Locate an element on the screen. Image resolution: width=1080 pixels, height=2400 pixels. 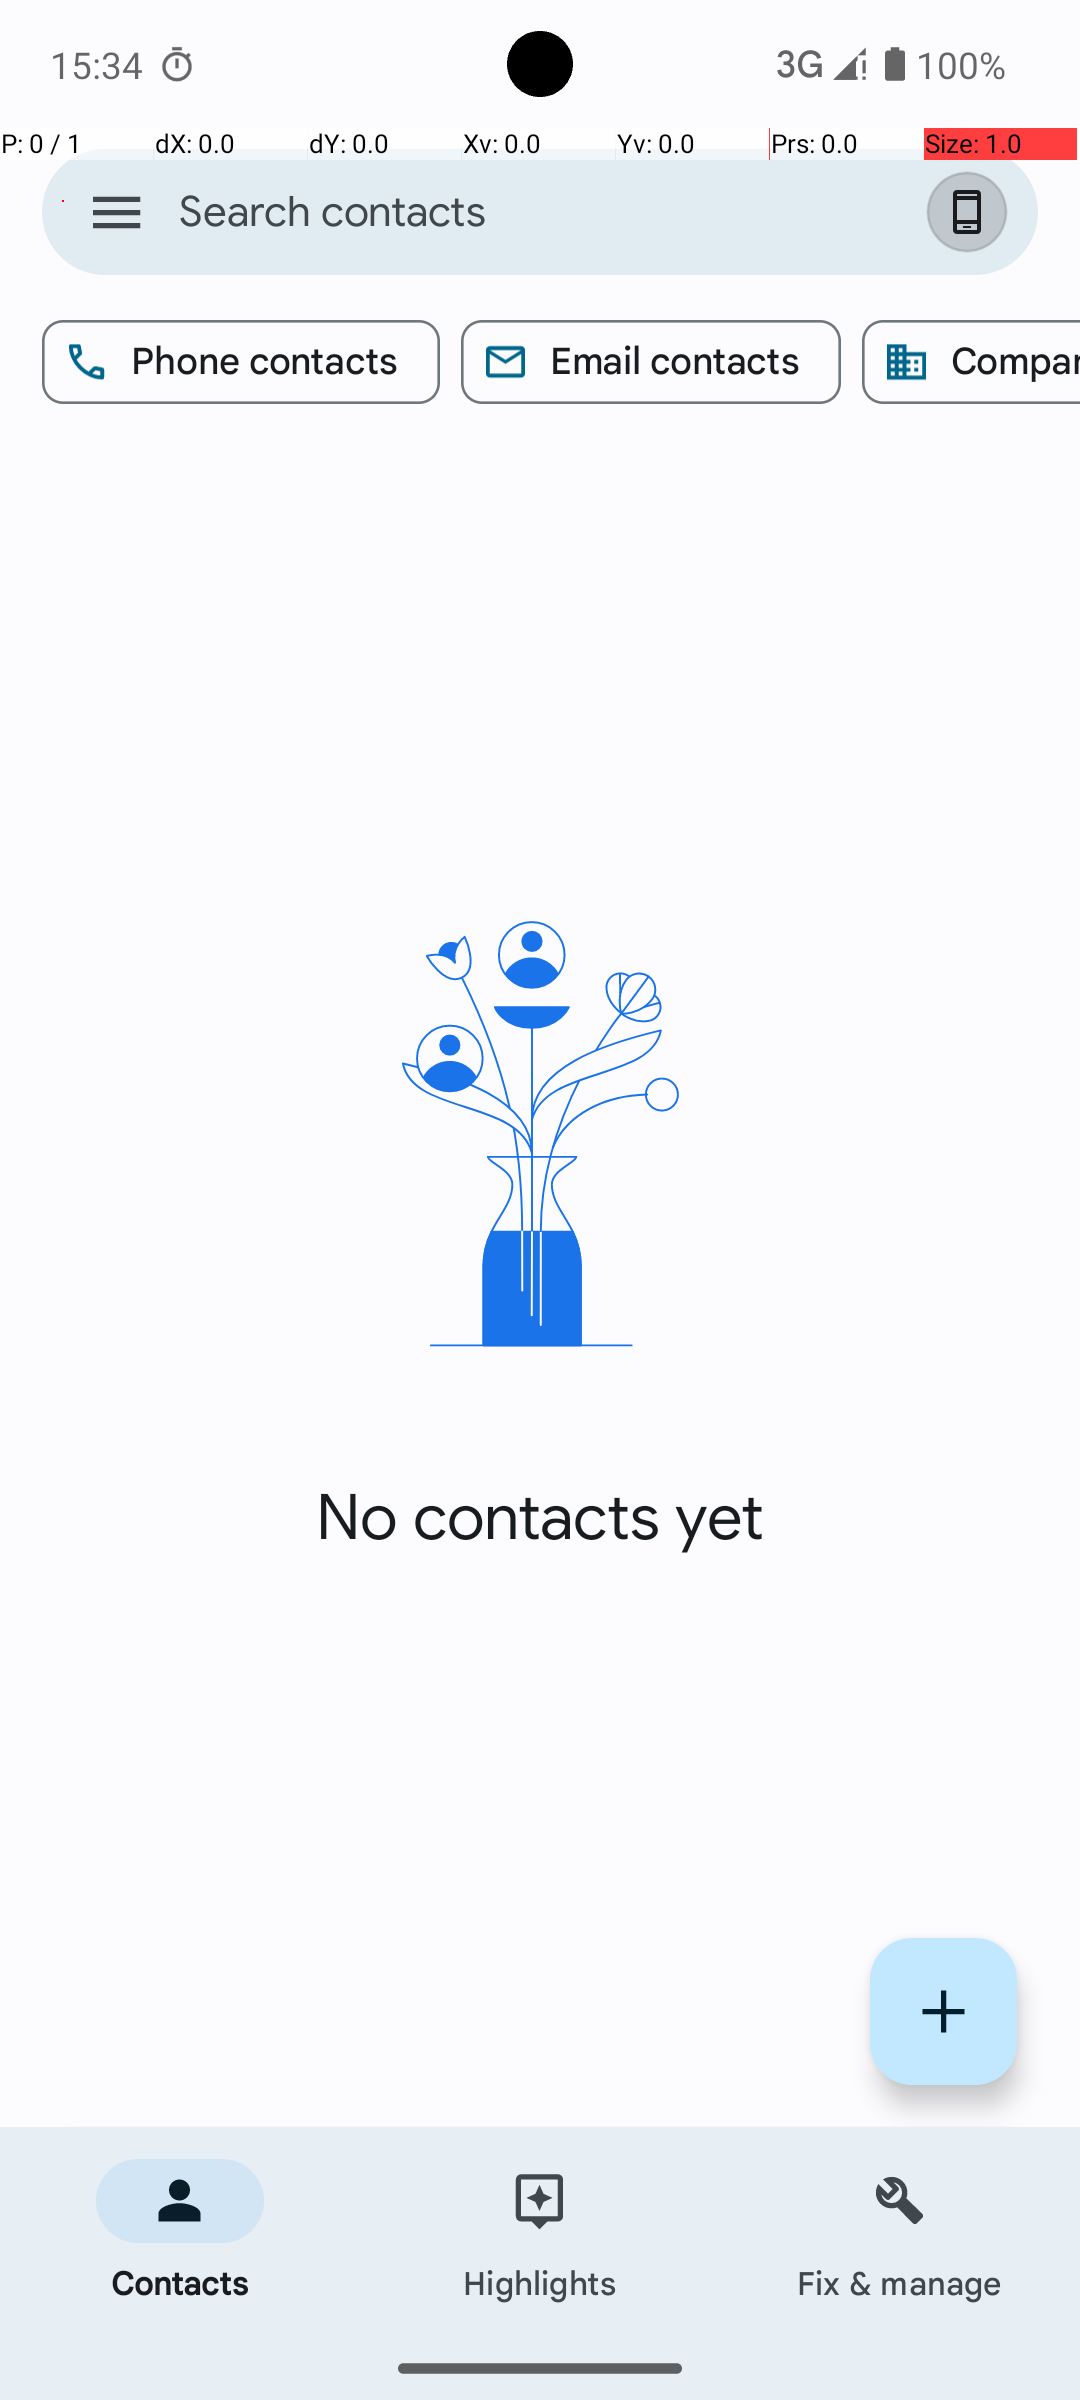
Company is located at coordinates (971, 362).